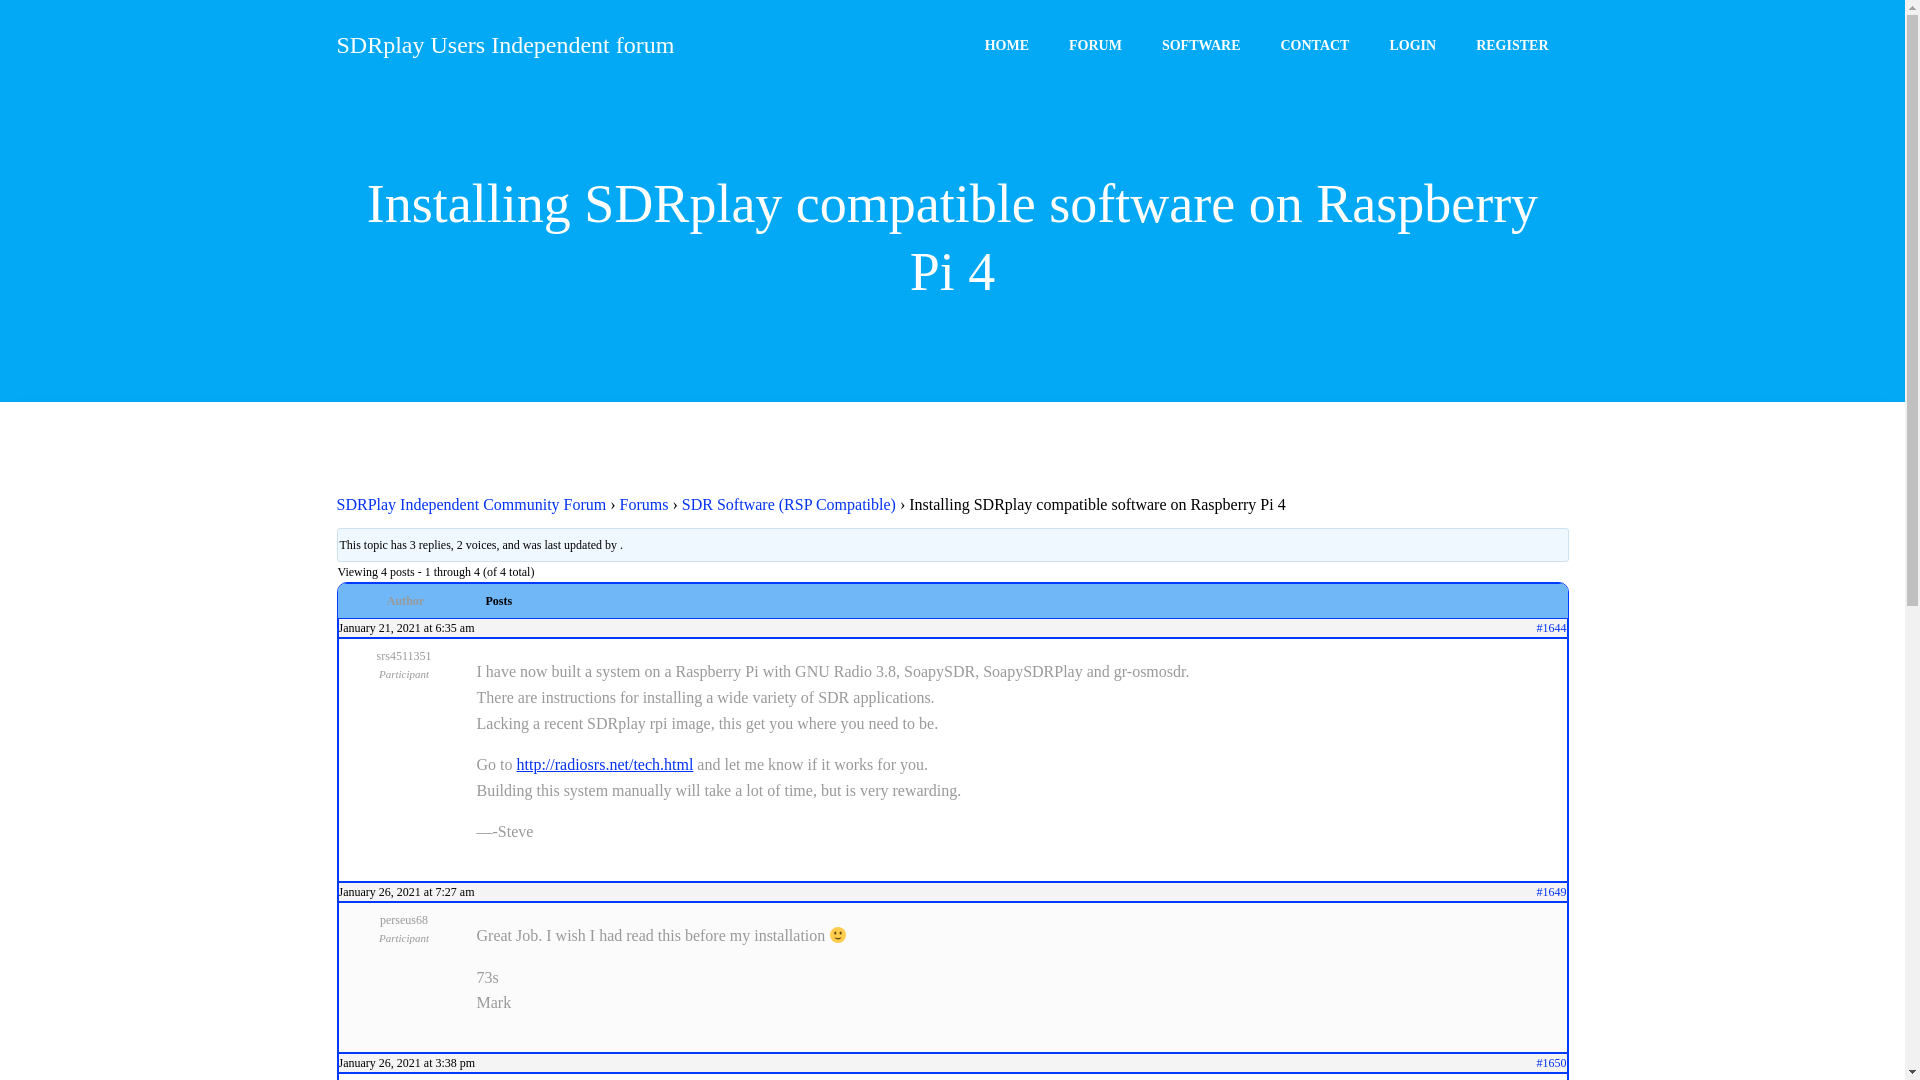  Describe the element at coordinates (1095, 40) in the screenshot. I see `FORUM` at that location.